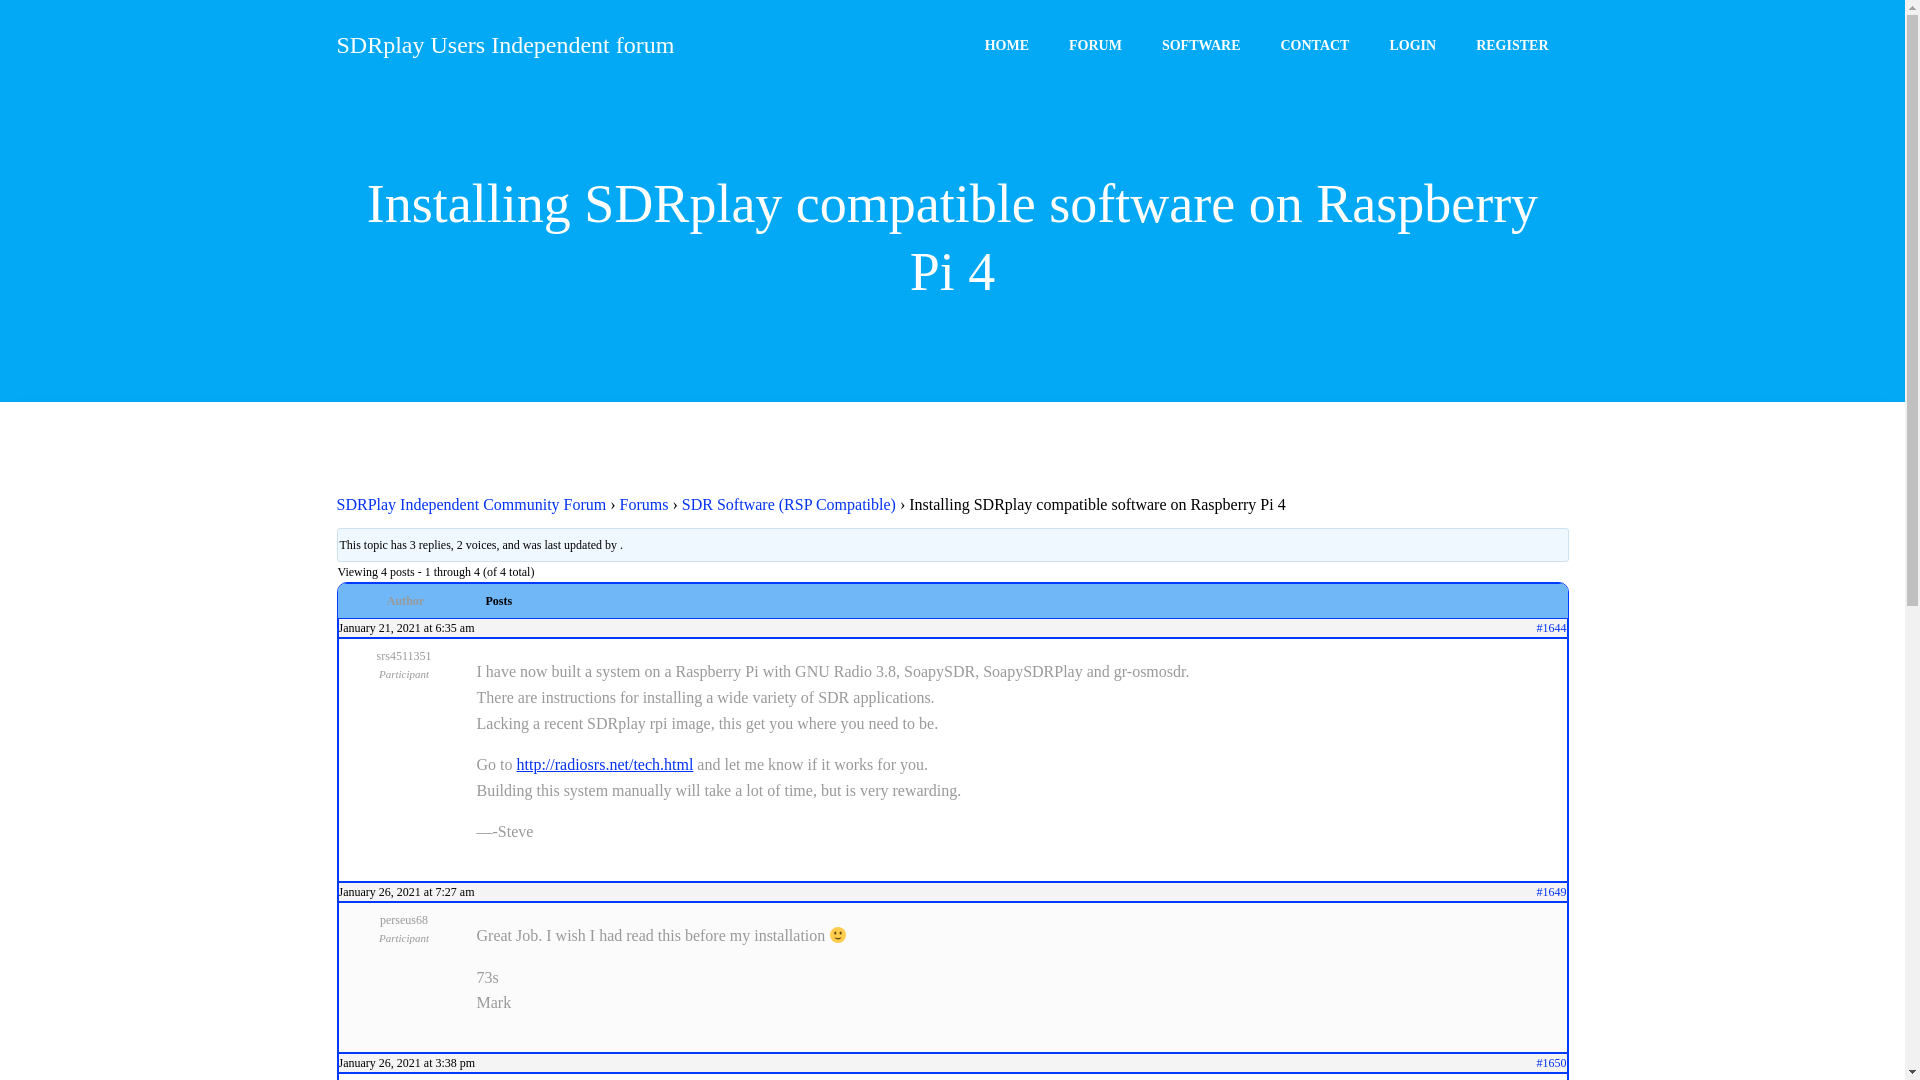  Describe the element at coordinates (1095, 40) in the screenshot. I see `FORUM` at that location.